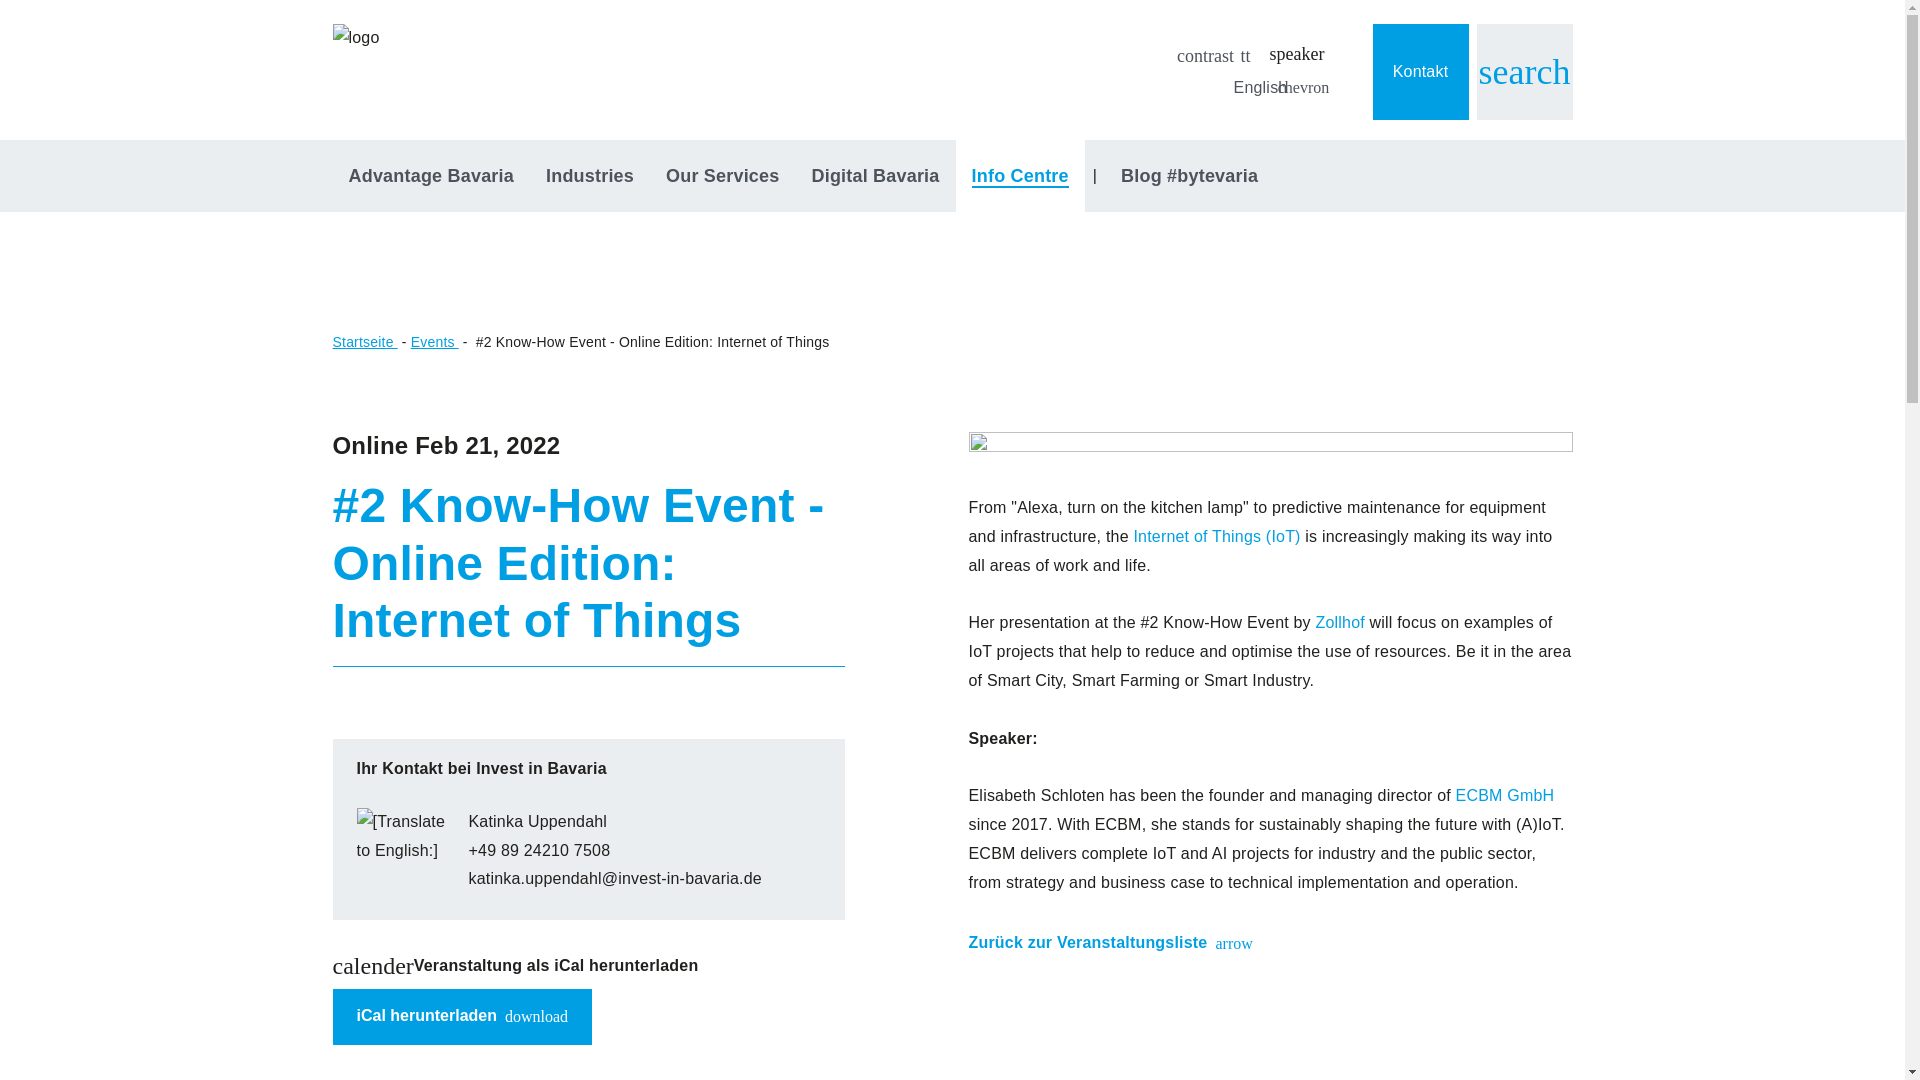 The width and height of the screenshot is (1920, 1080). Describe the element at coordinates (1296, 54) in the screenshot. I see `speaker` at that location.